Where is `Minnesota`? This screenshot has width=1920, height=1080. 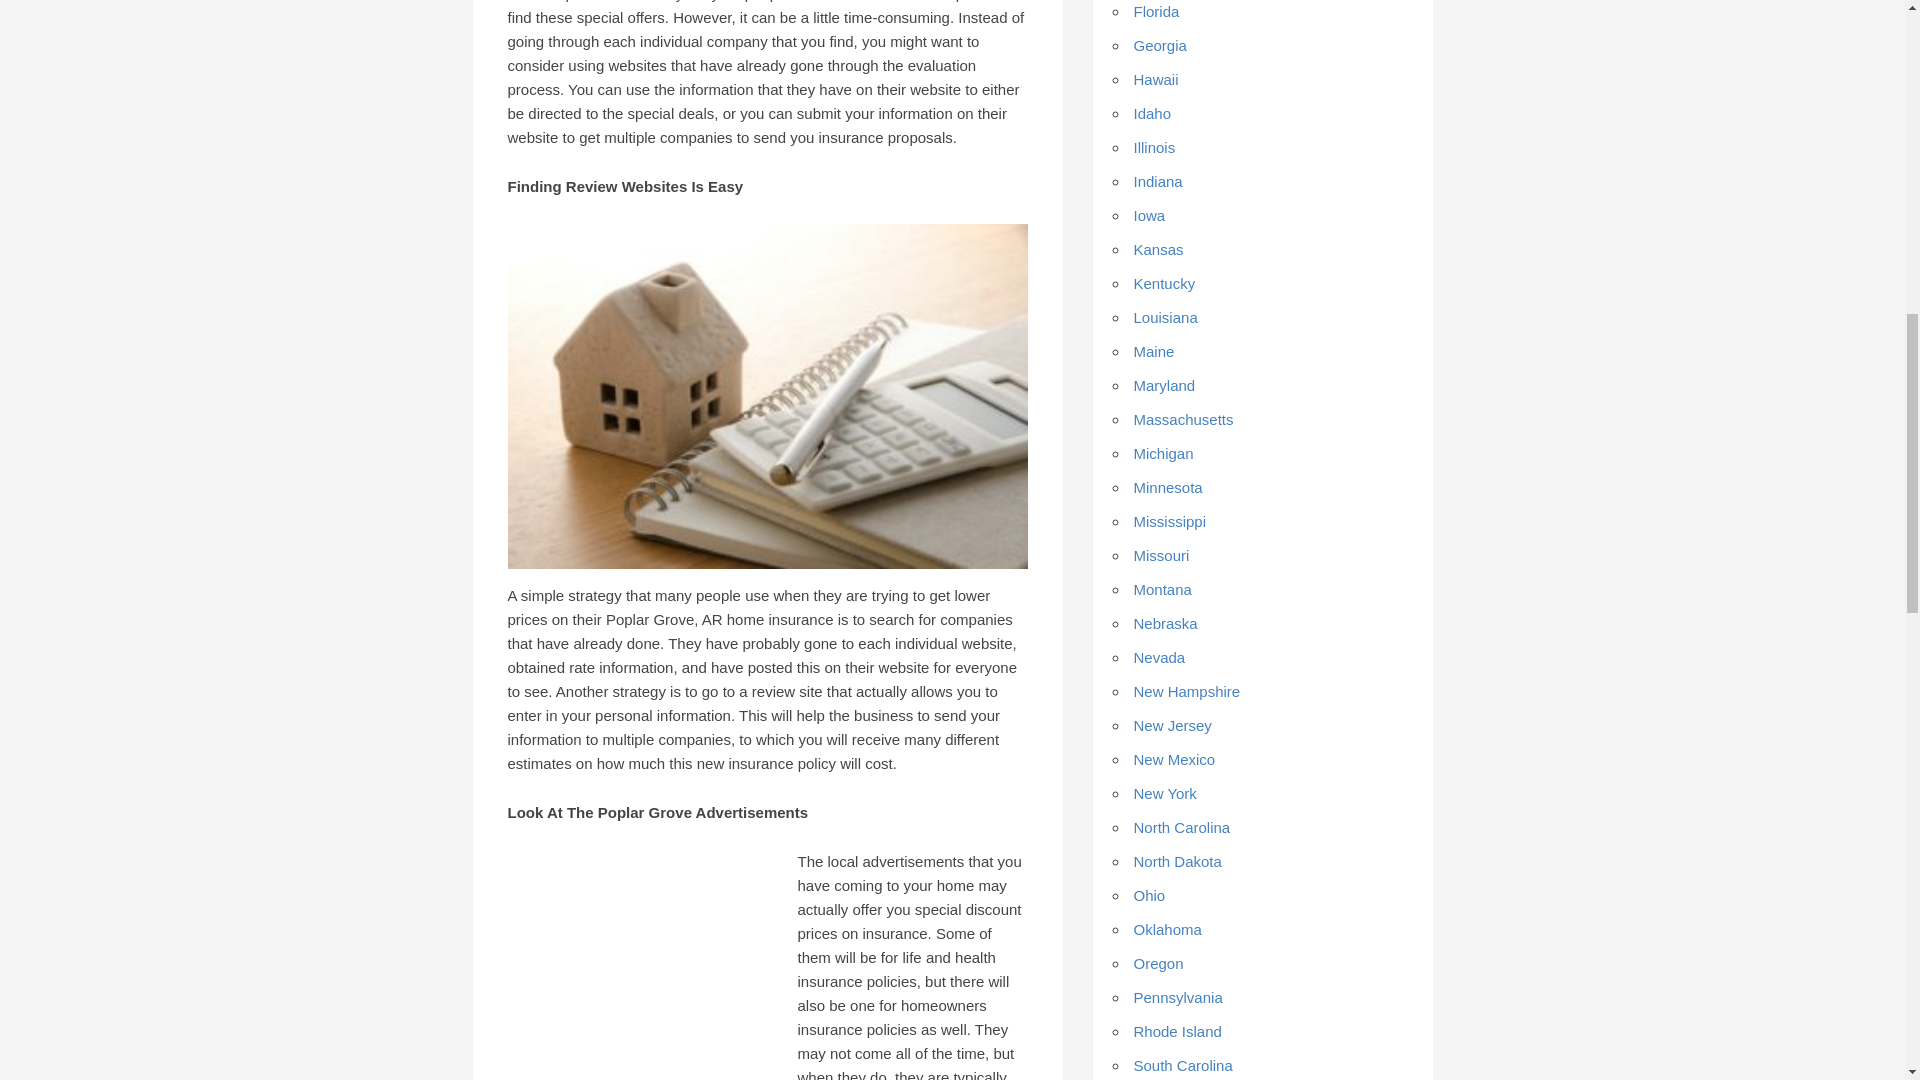 Minnesota is located at coordinates (1168, 487).